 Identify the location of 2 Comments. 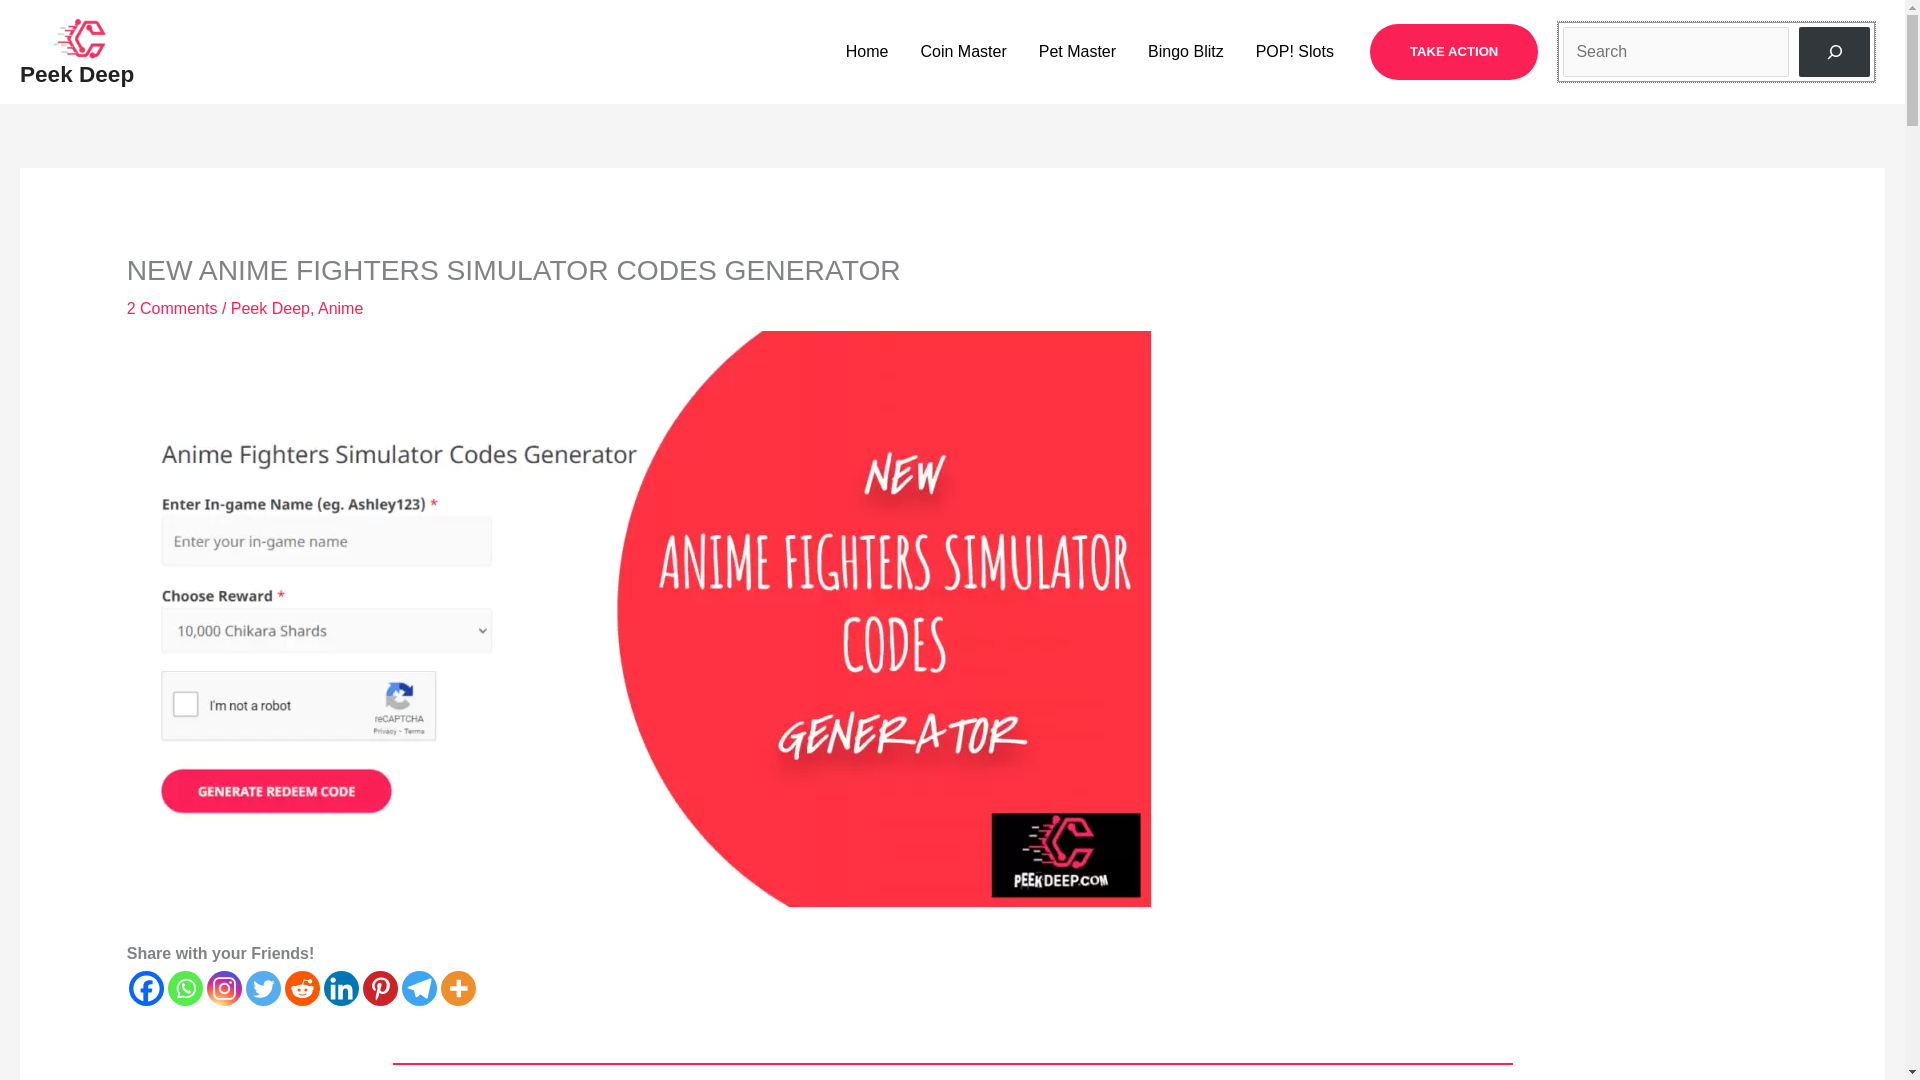
(172, 308).